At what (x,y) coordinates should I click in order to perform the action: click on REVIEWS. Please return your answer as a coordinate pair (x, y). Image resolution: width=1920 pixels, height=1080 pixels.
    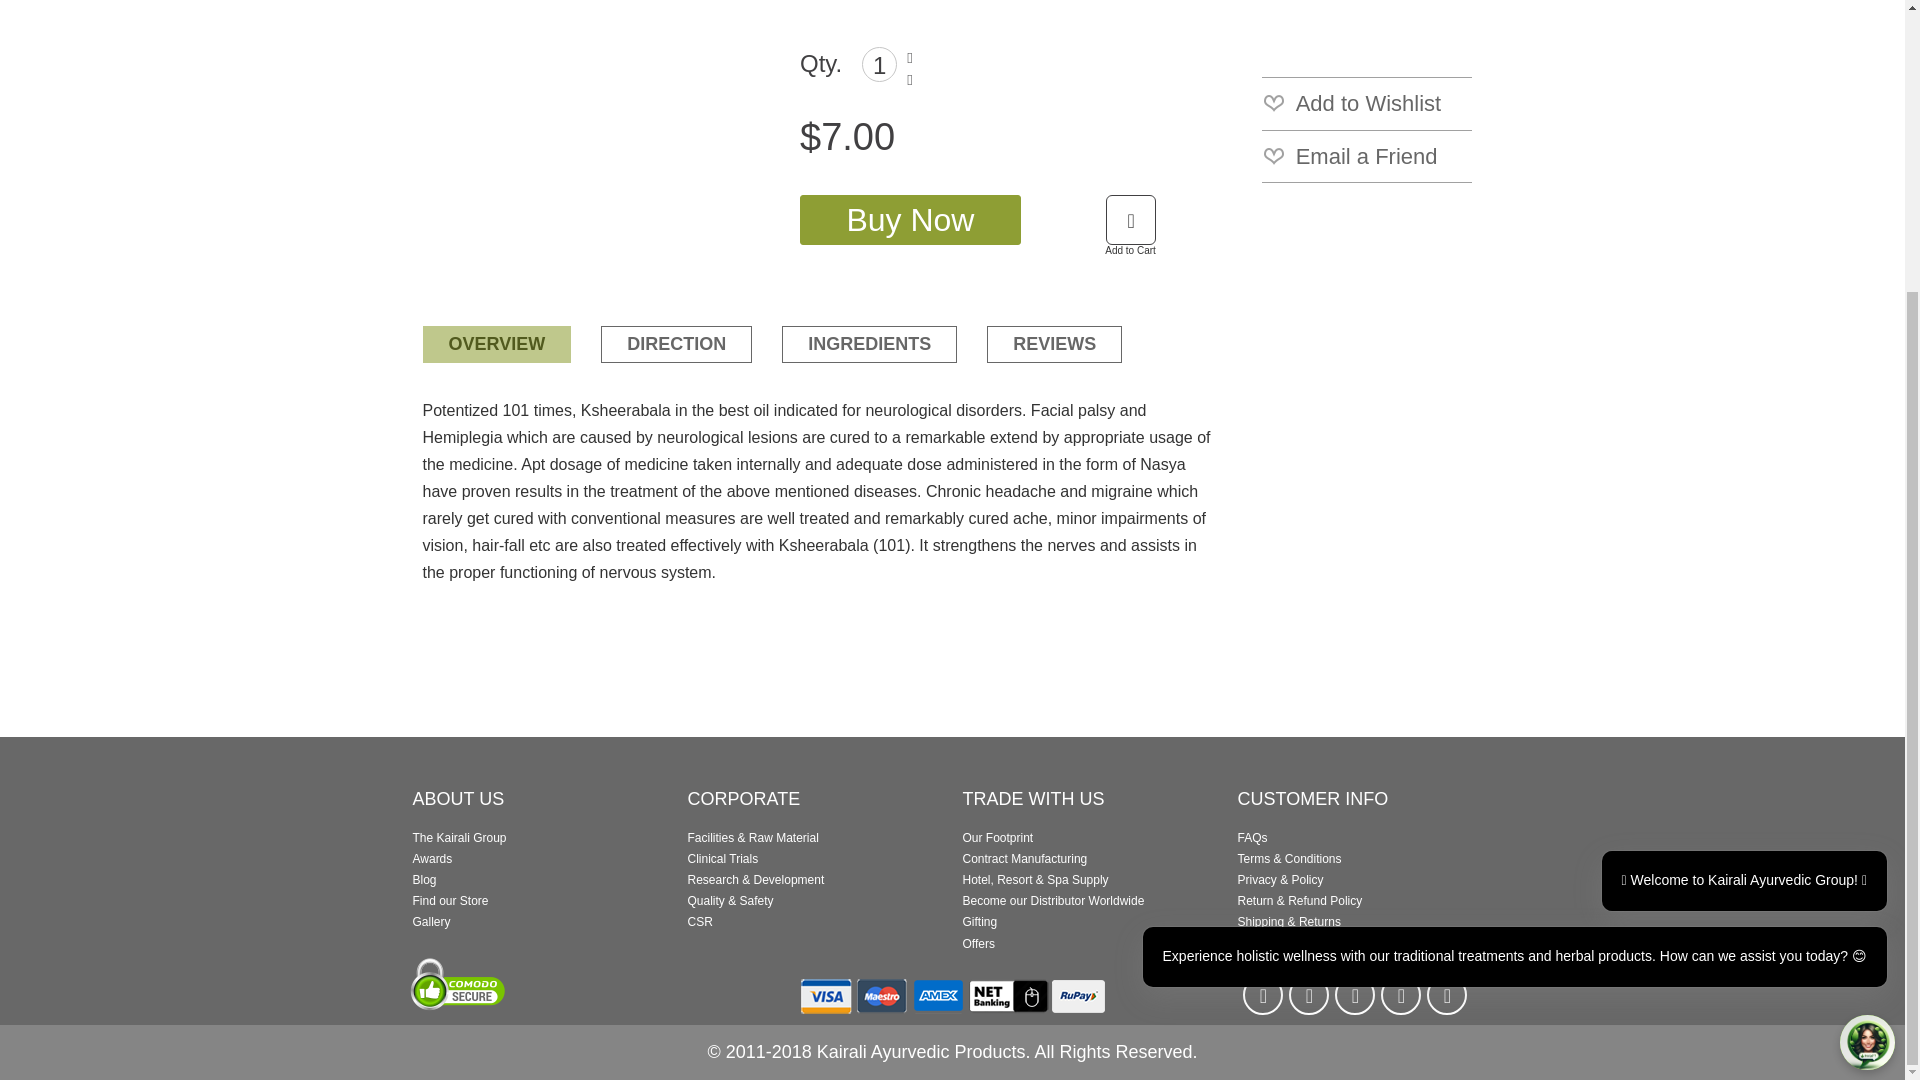
    Looking at the image, I should click on (1054, 344).